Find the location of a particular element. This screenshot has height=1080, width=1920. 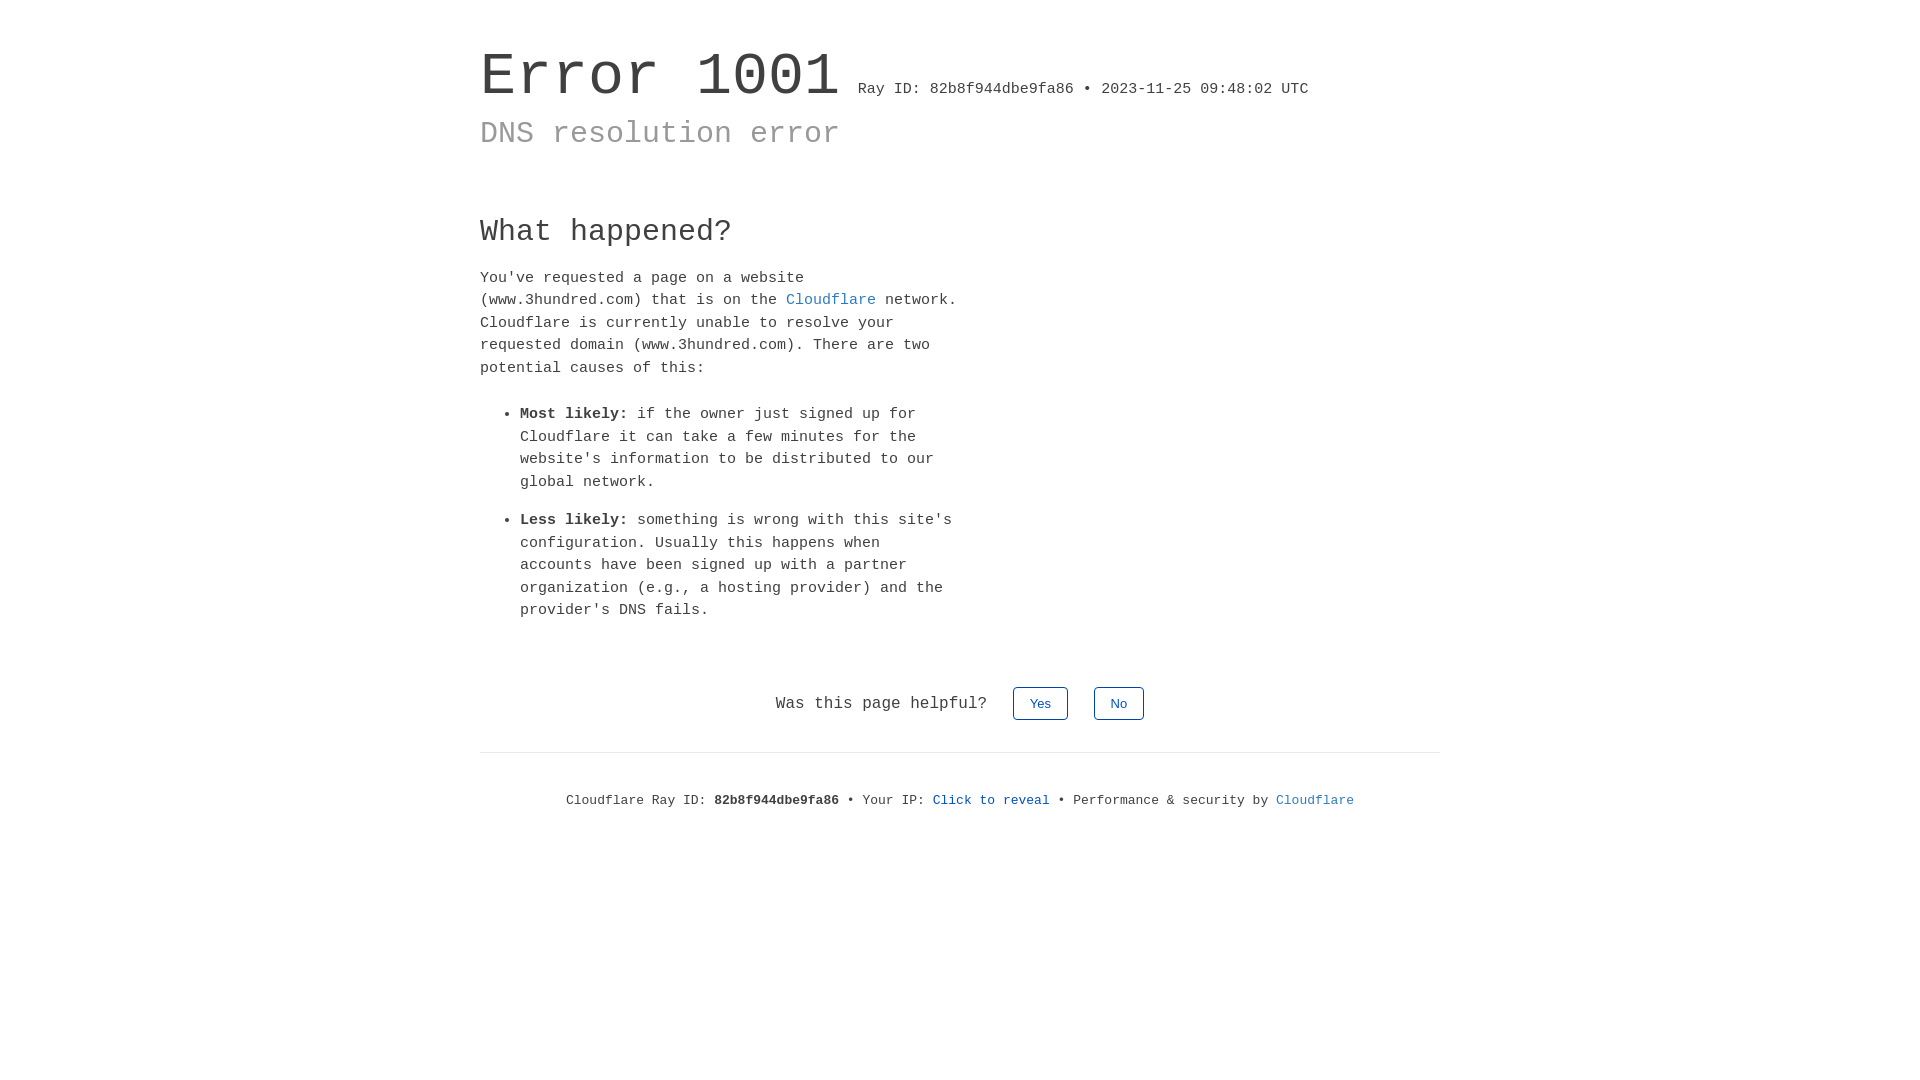

Click to reveal is located at coordinates (992, 800).